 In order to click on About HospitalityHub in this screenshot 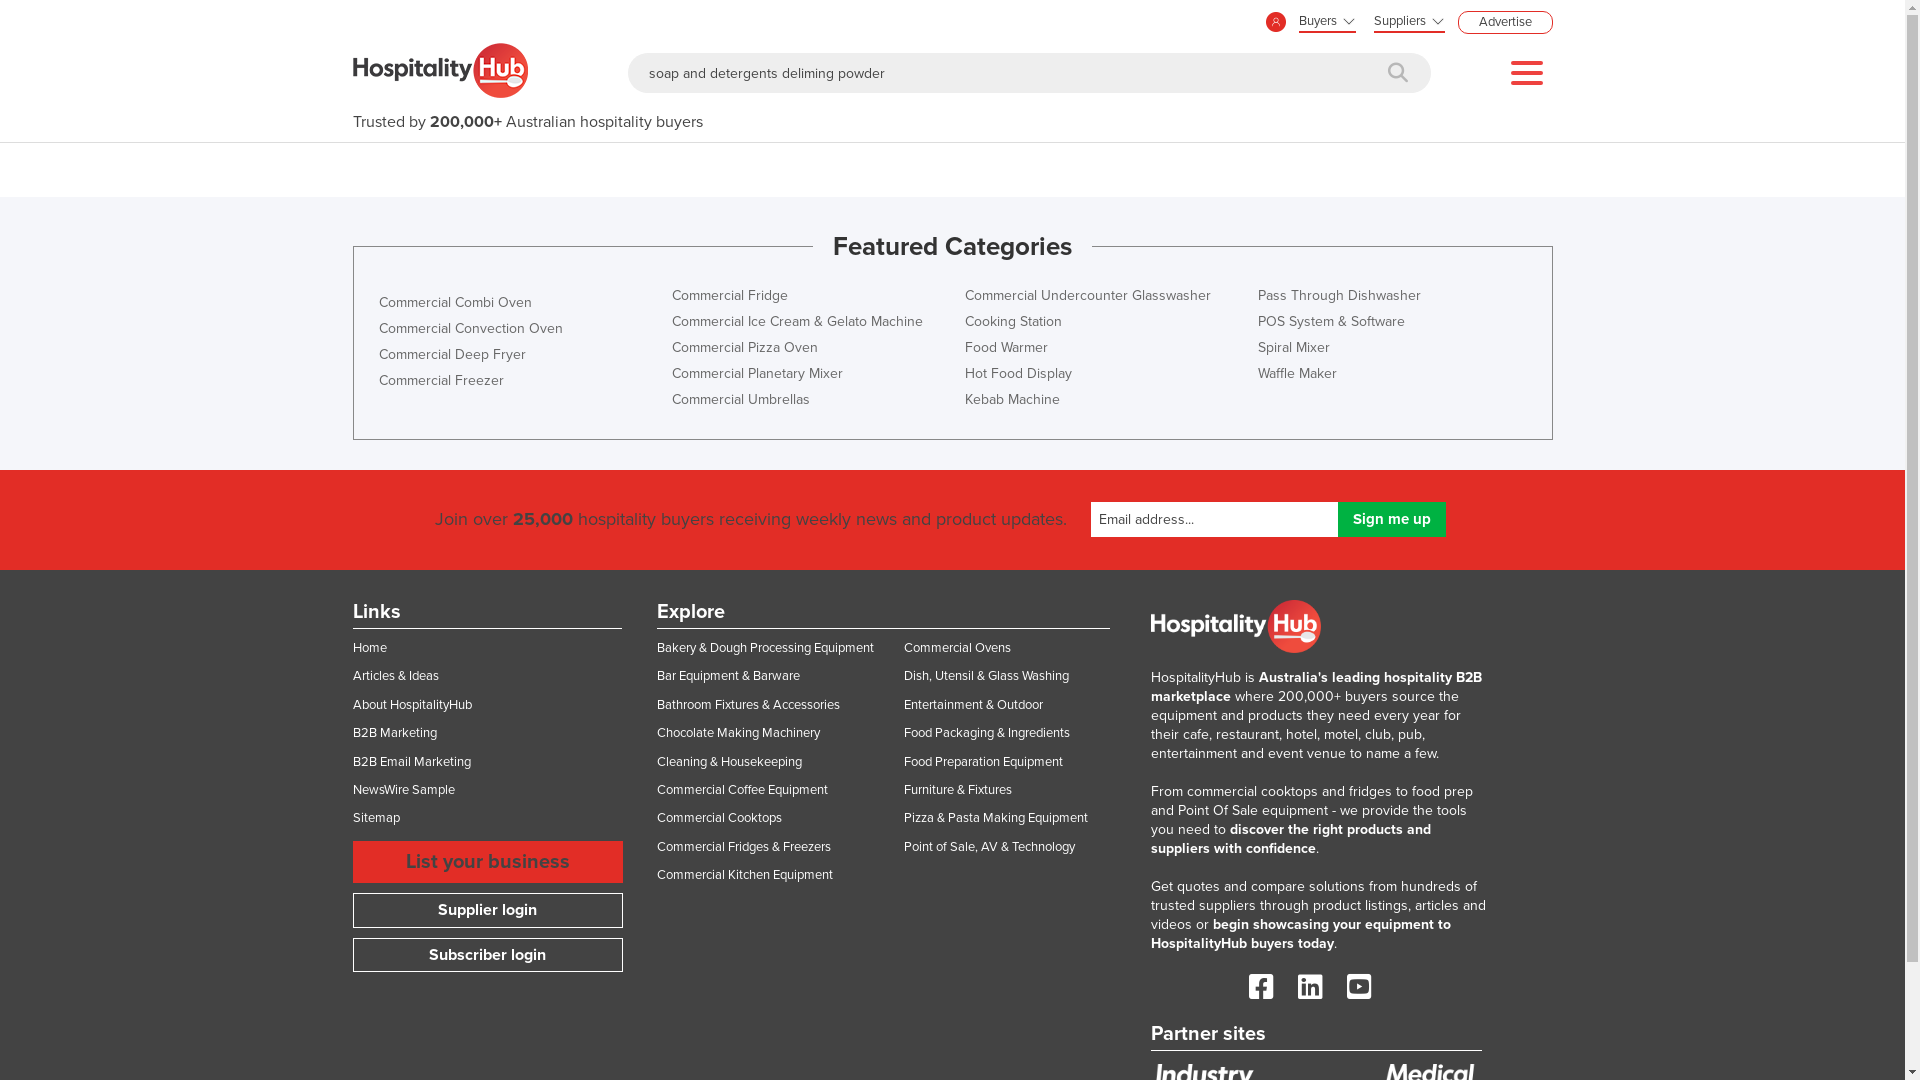, I will do `click(412, 705)`.